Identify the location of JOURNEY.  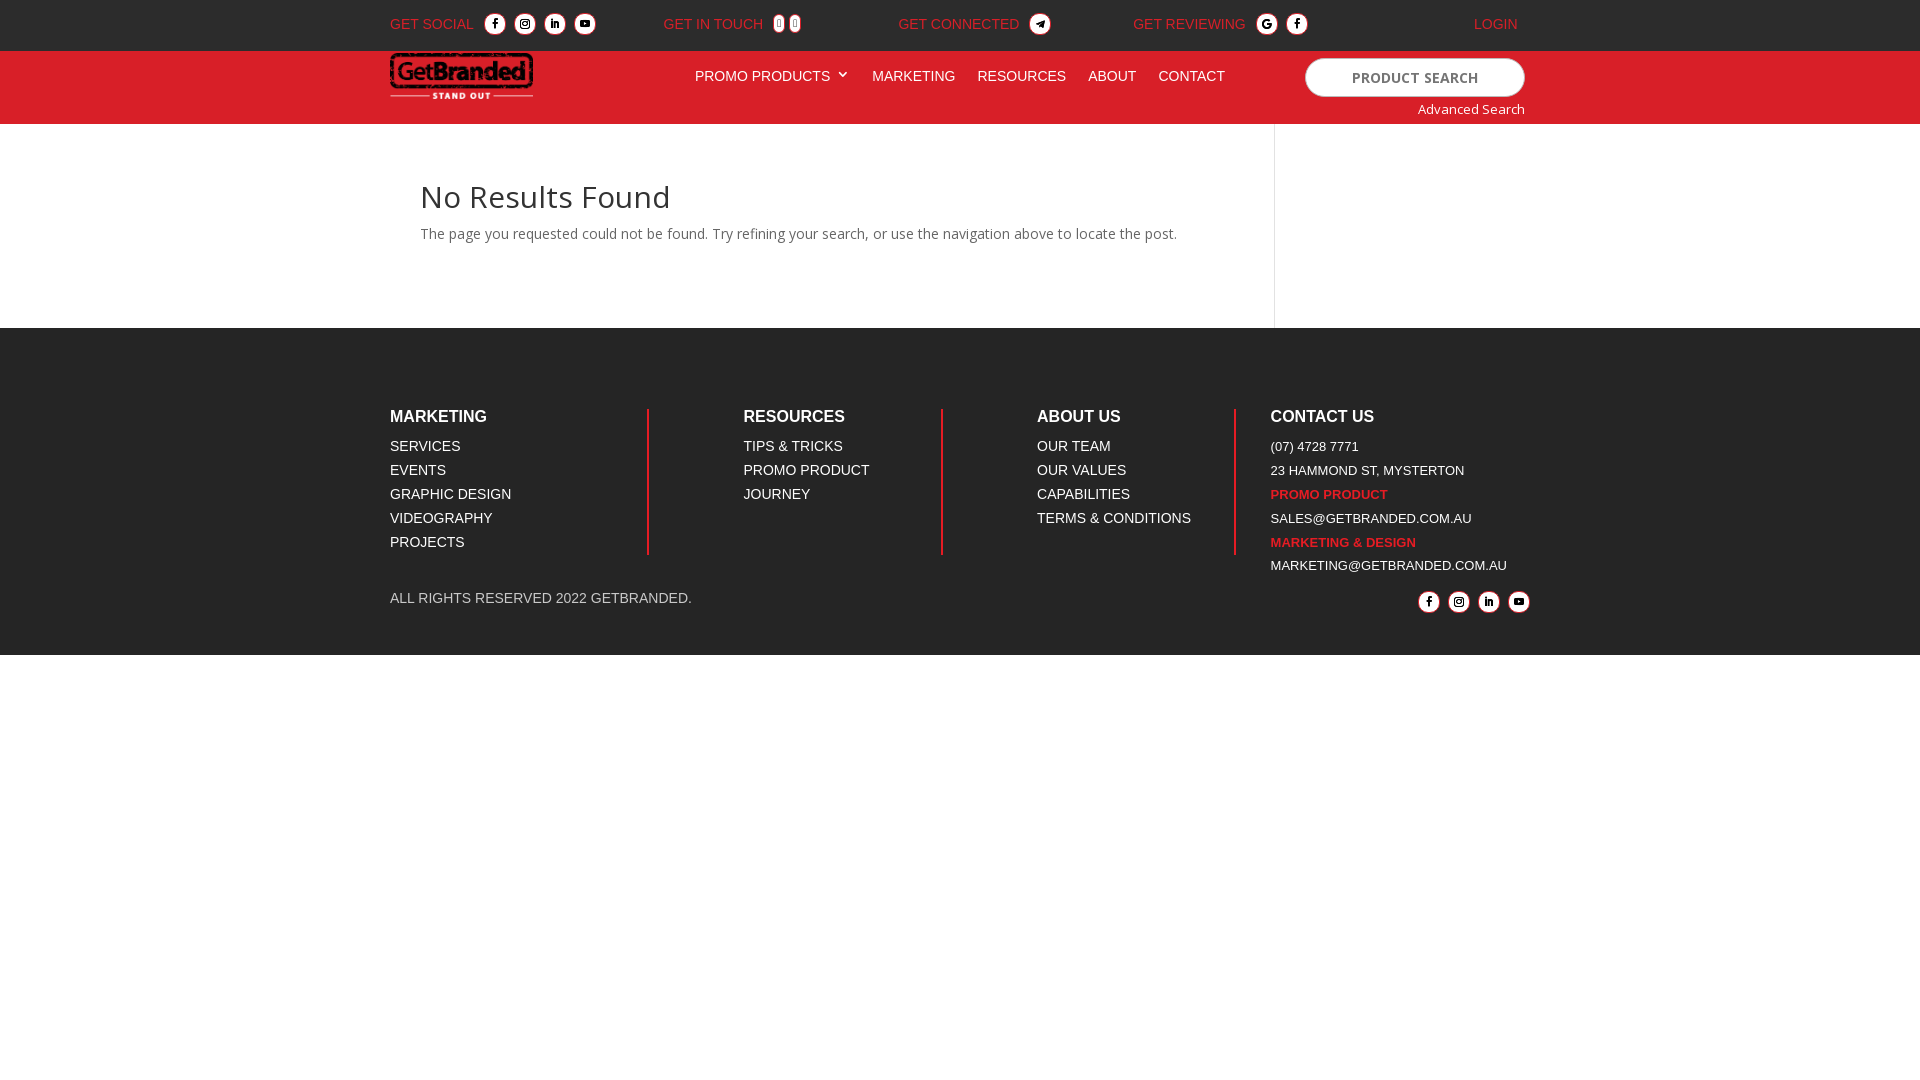
(778, 494).